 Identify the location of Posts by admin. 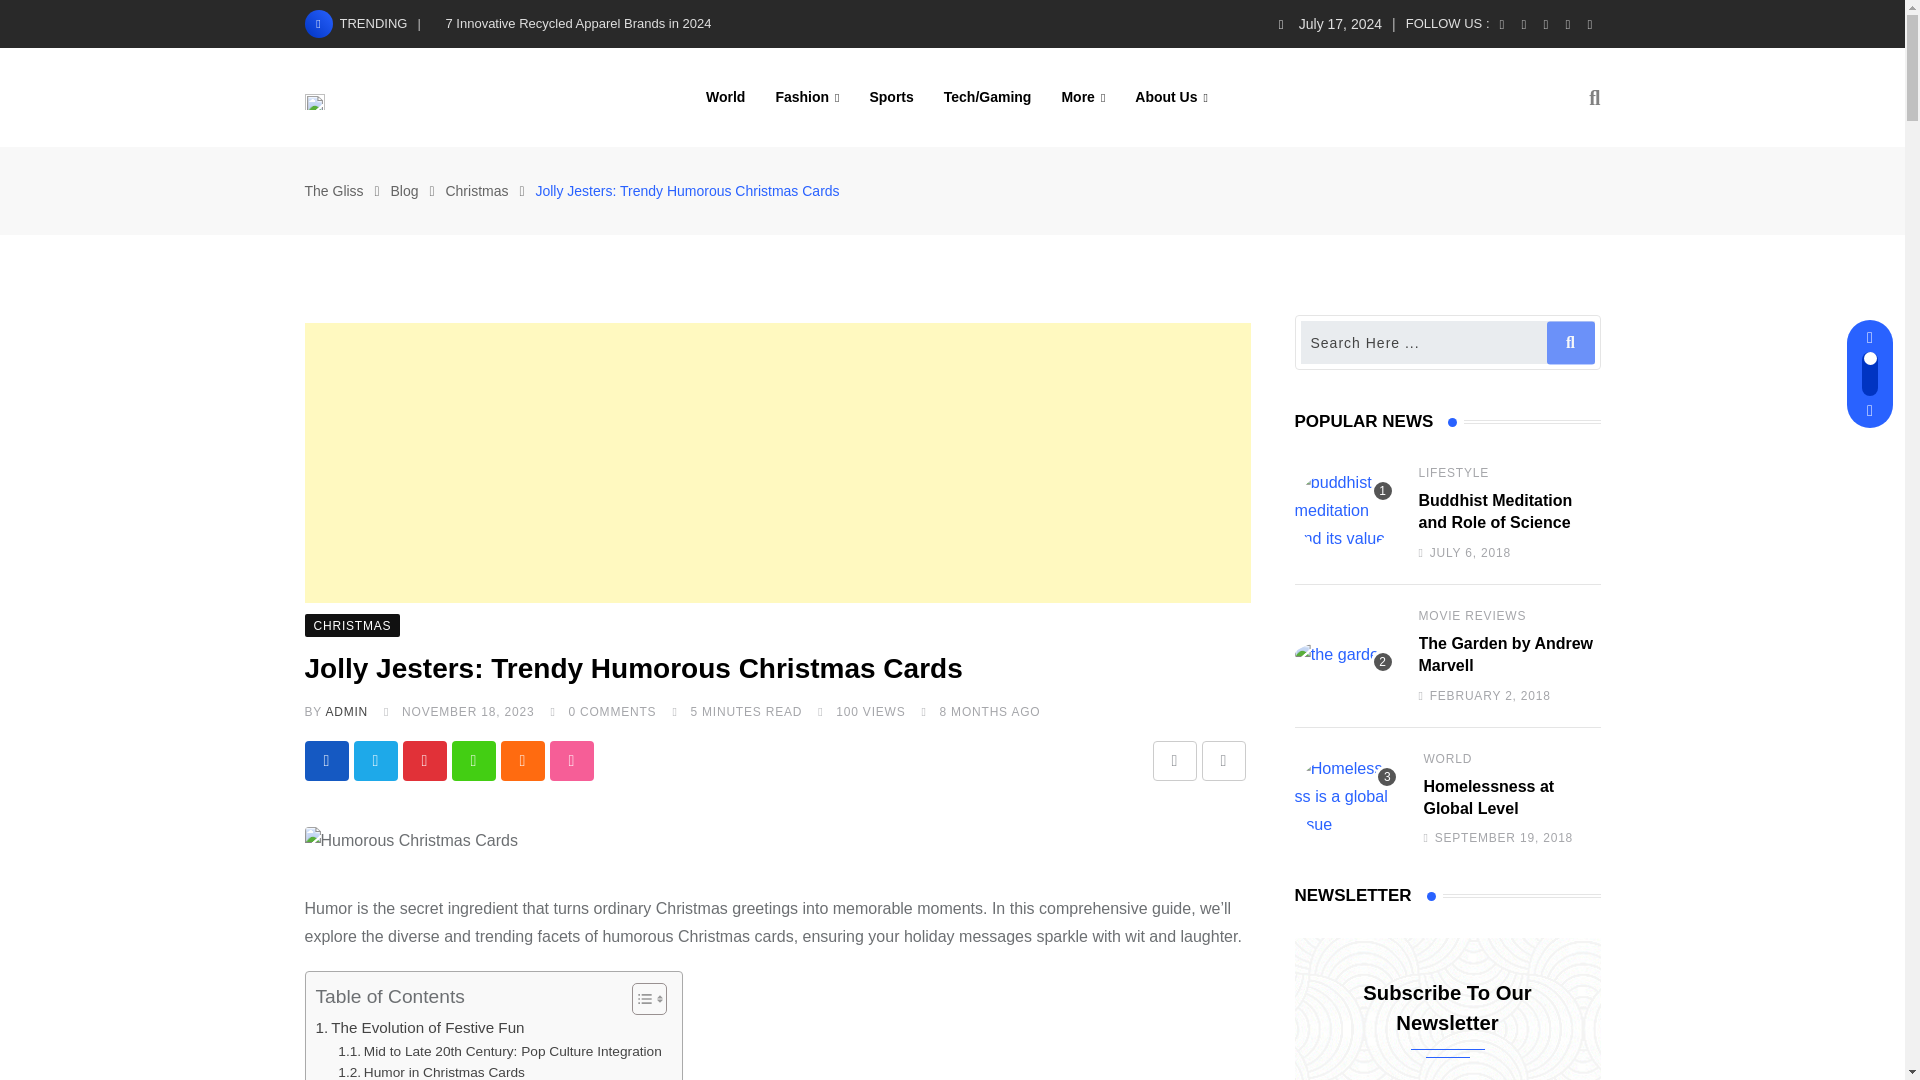
(346, 712).